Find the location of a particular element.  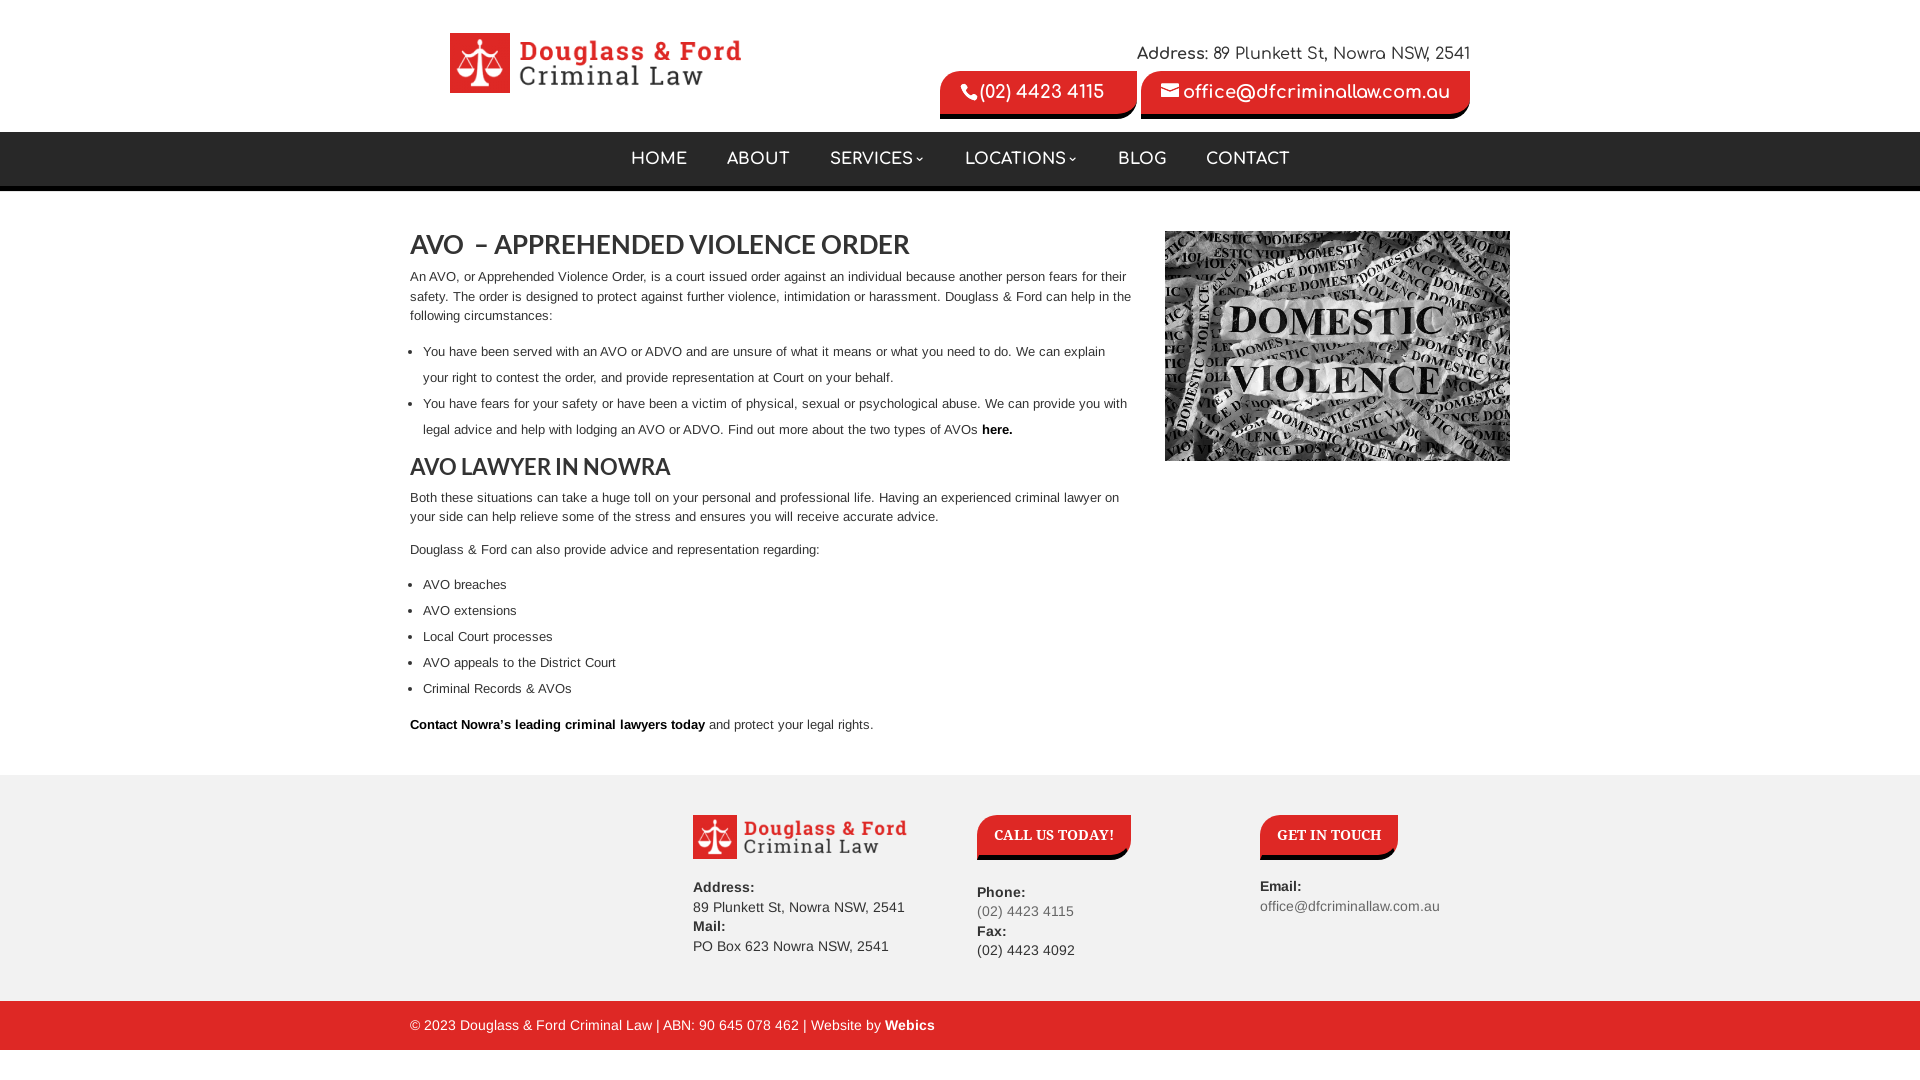

office@dfcriminallaw.com.au is located at coordinates (1350, 906).